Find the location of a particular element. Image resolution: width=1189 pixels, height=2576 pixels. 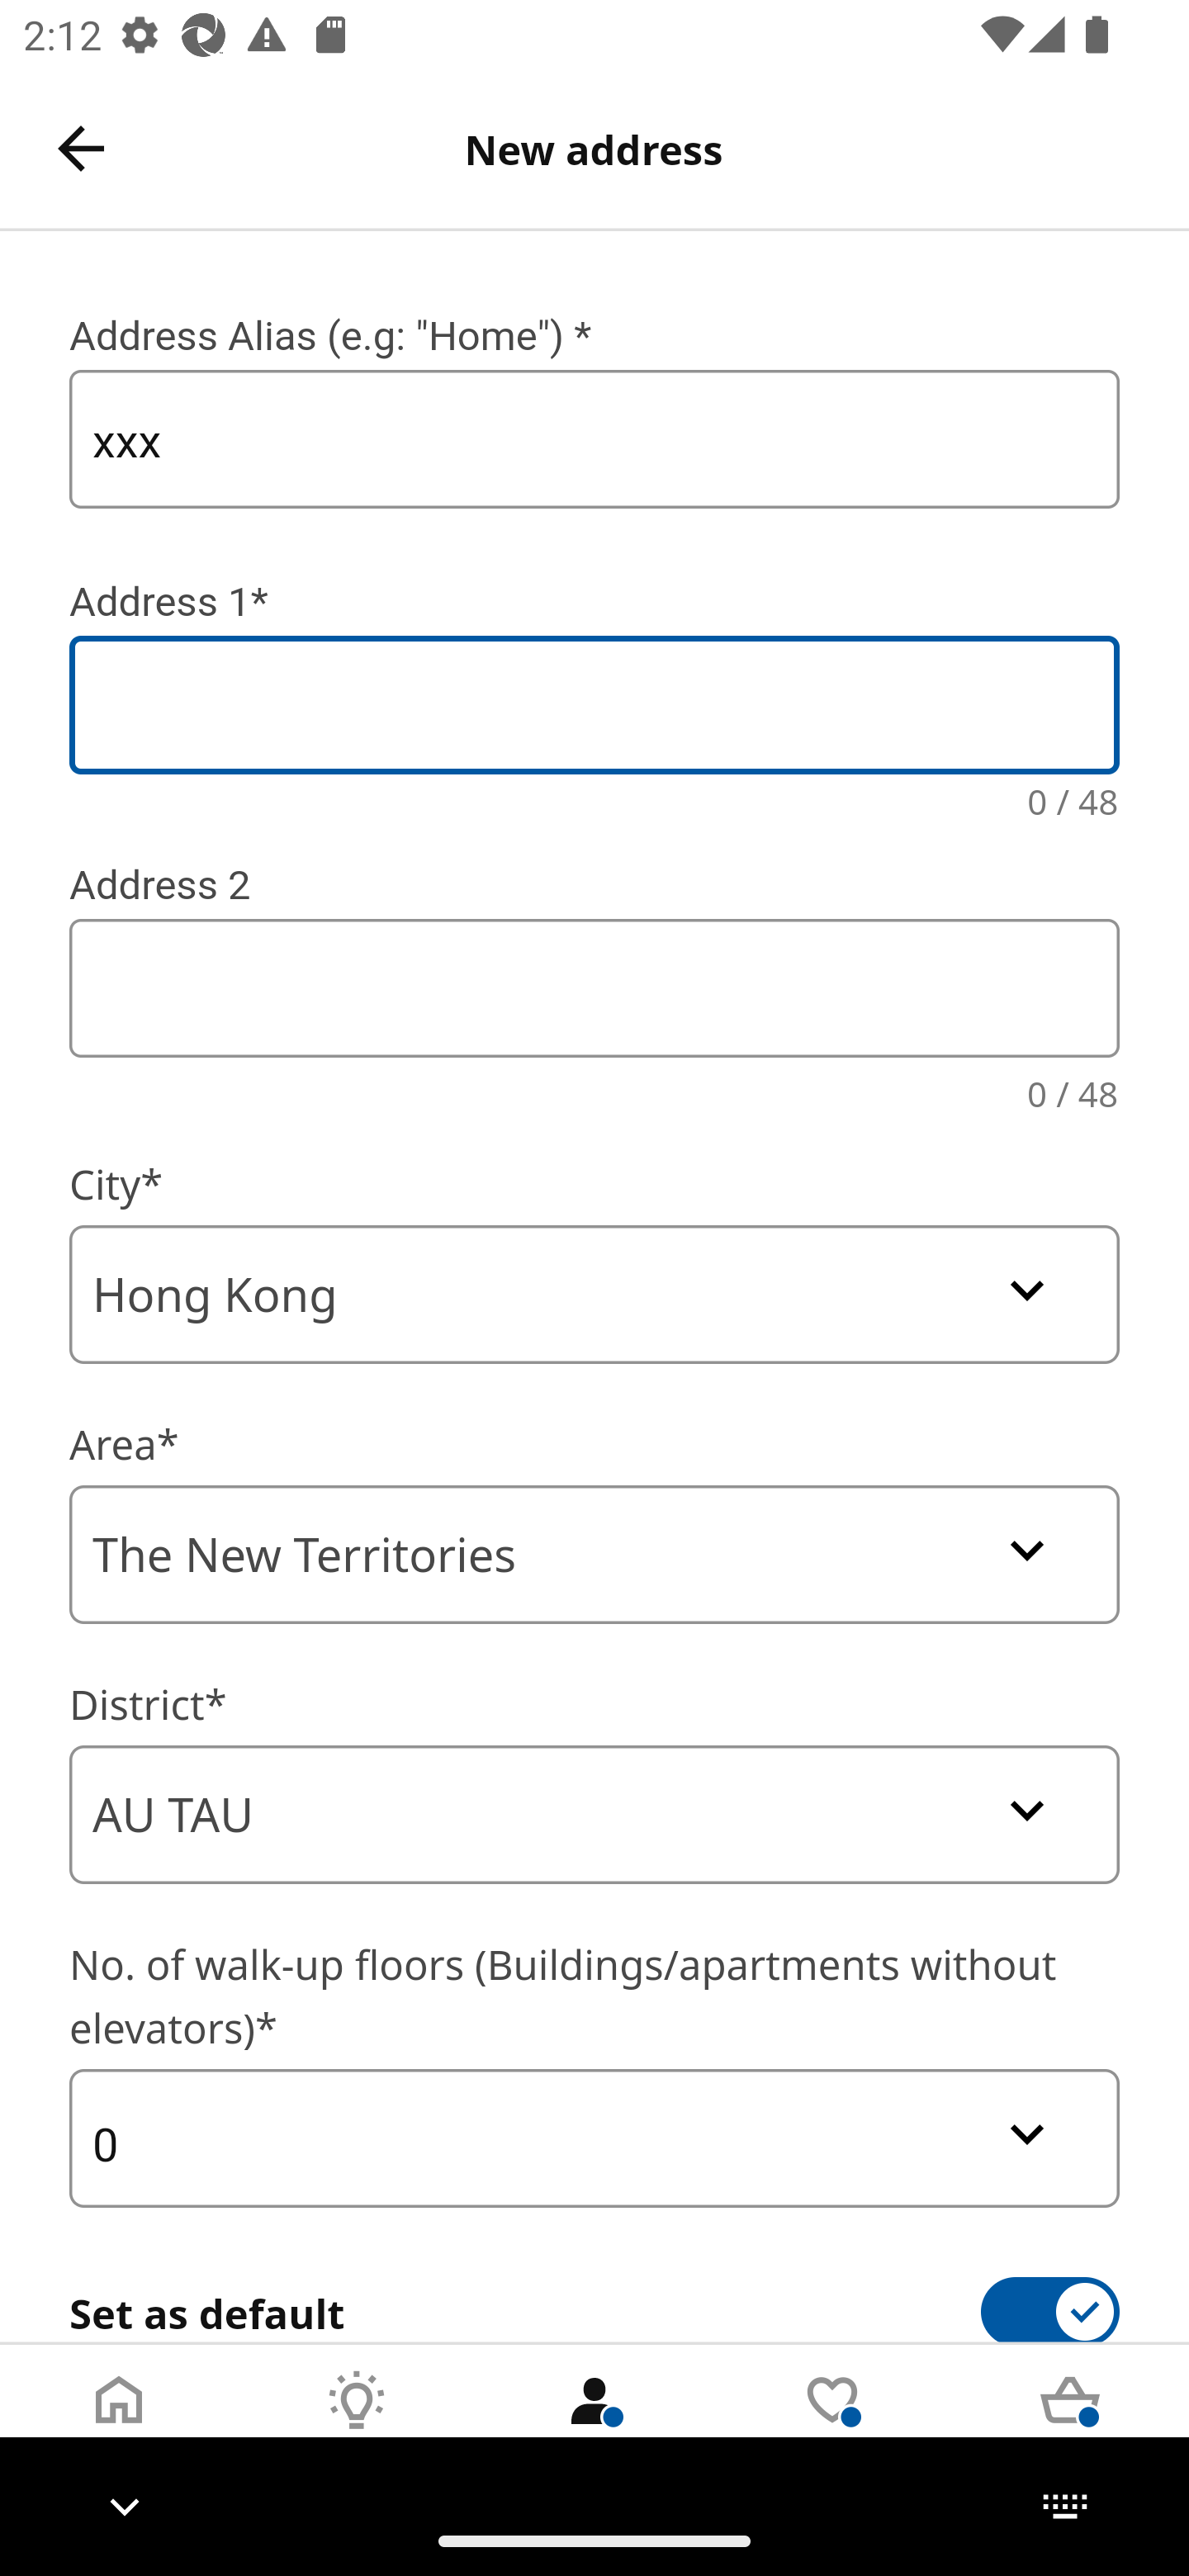

0 is located at coordinates (594, 2138).